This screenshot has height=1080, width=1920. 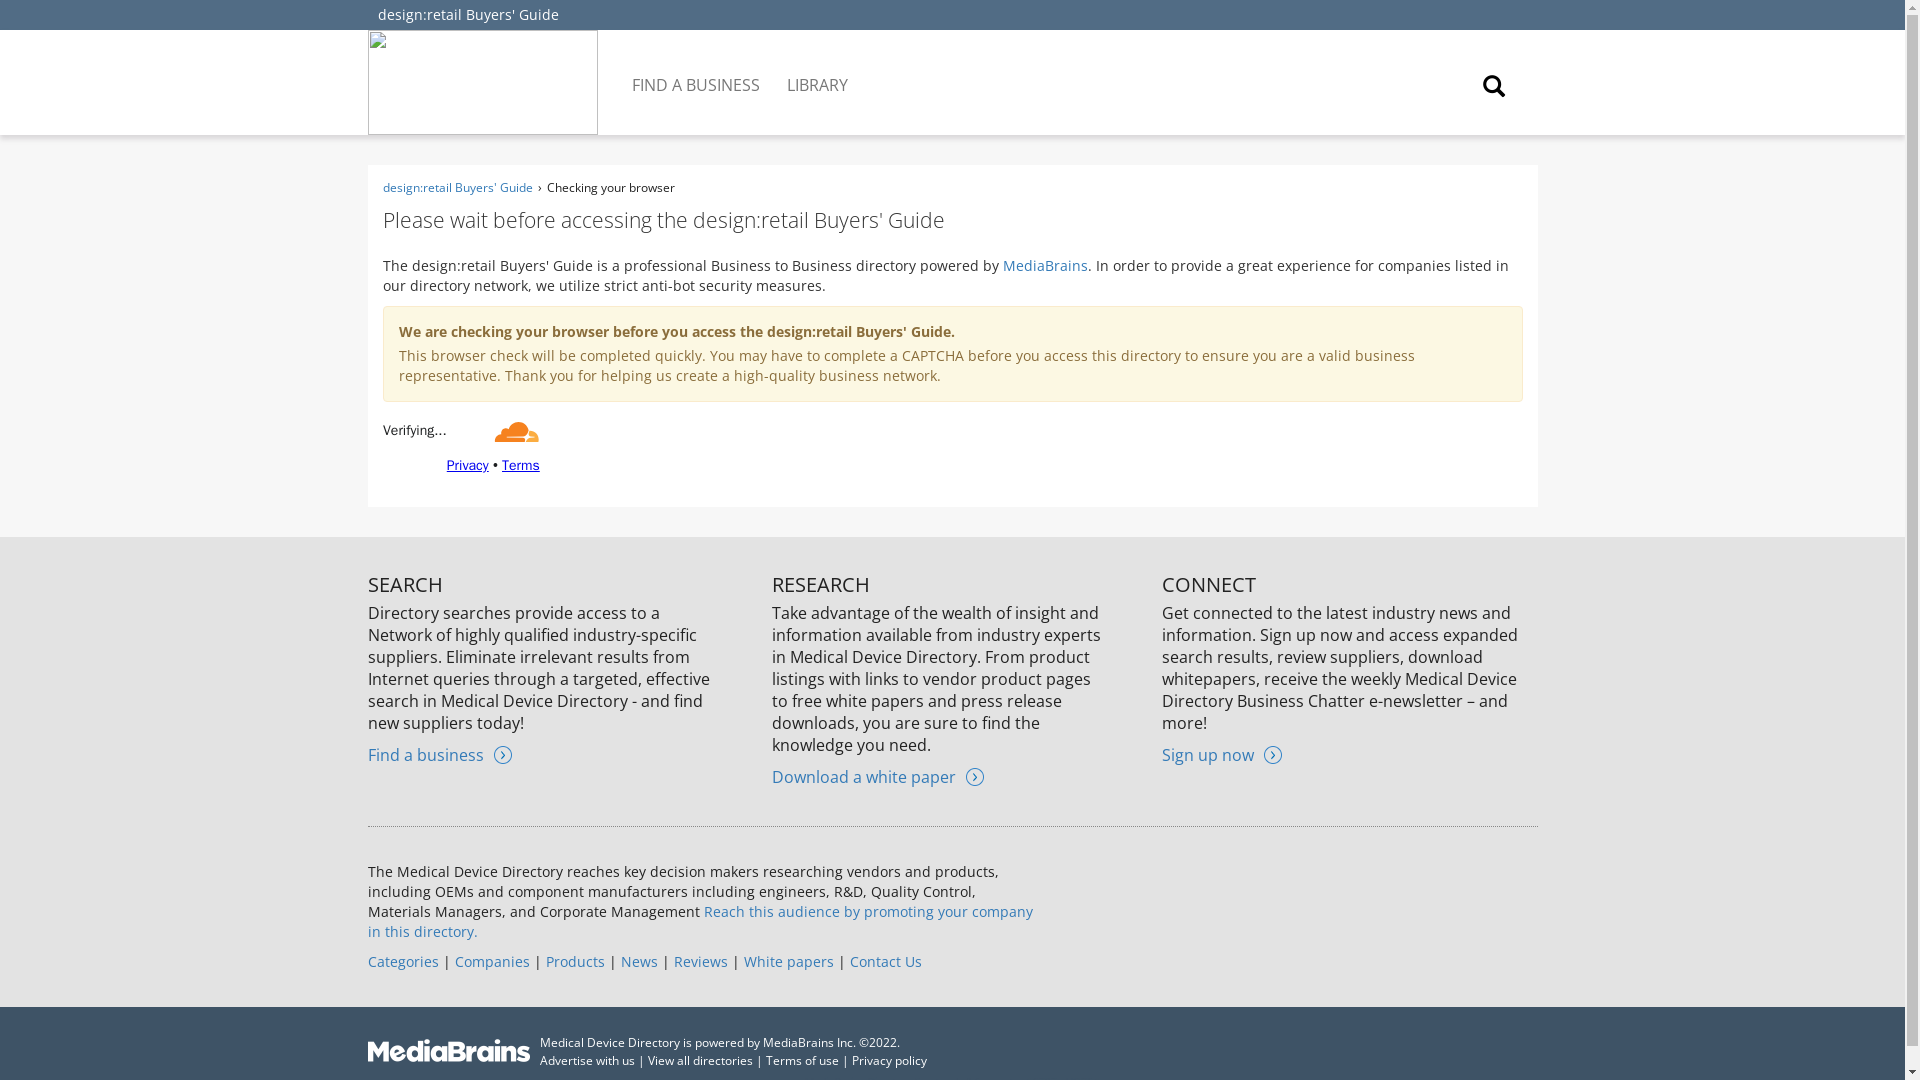 I want to click on News, so click(x=638, y=960).